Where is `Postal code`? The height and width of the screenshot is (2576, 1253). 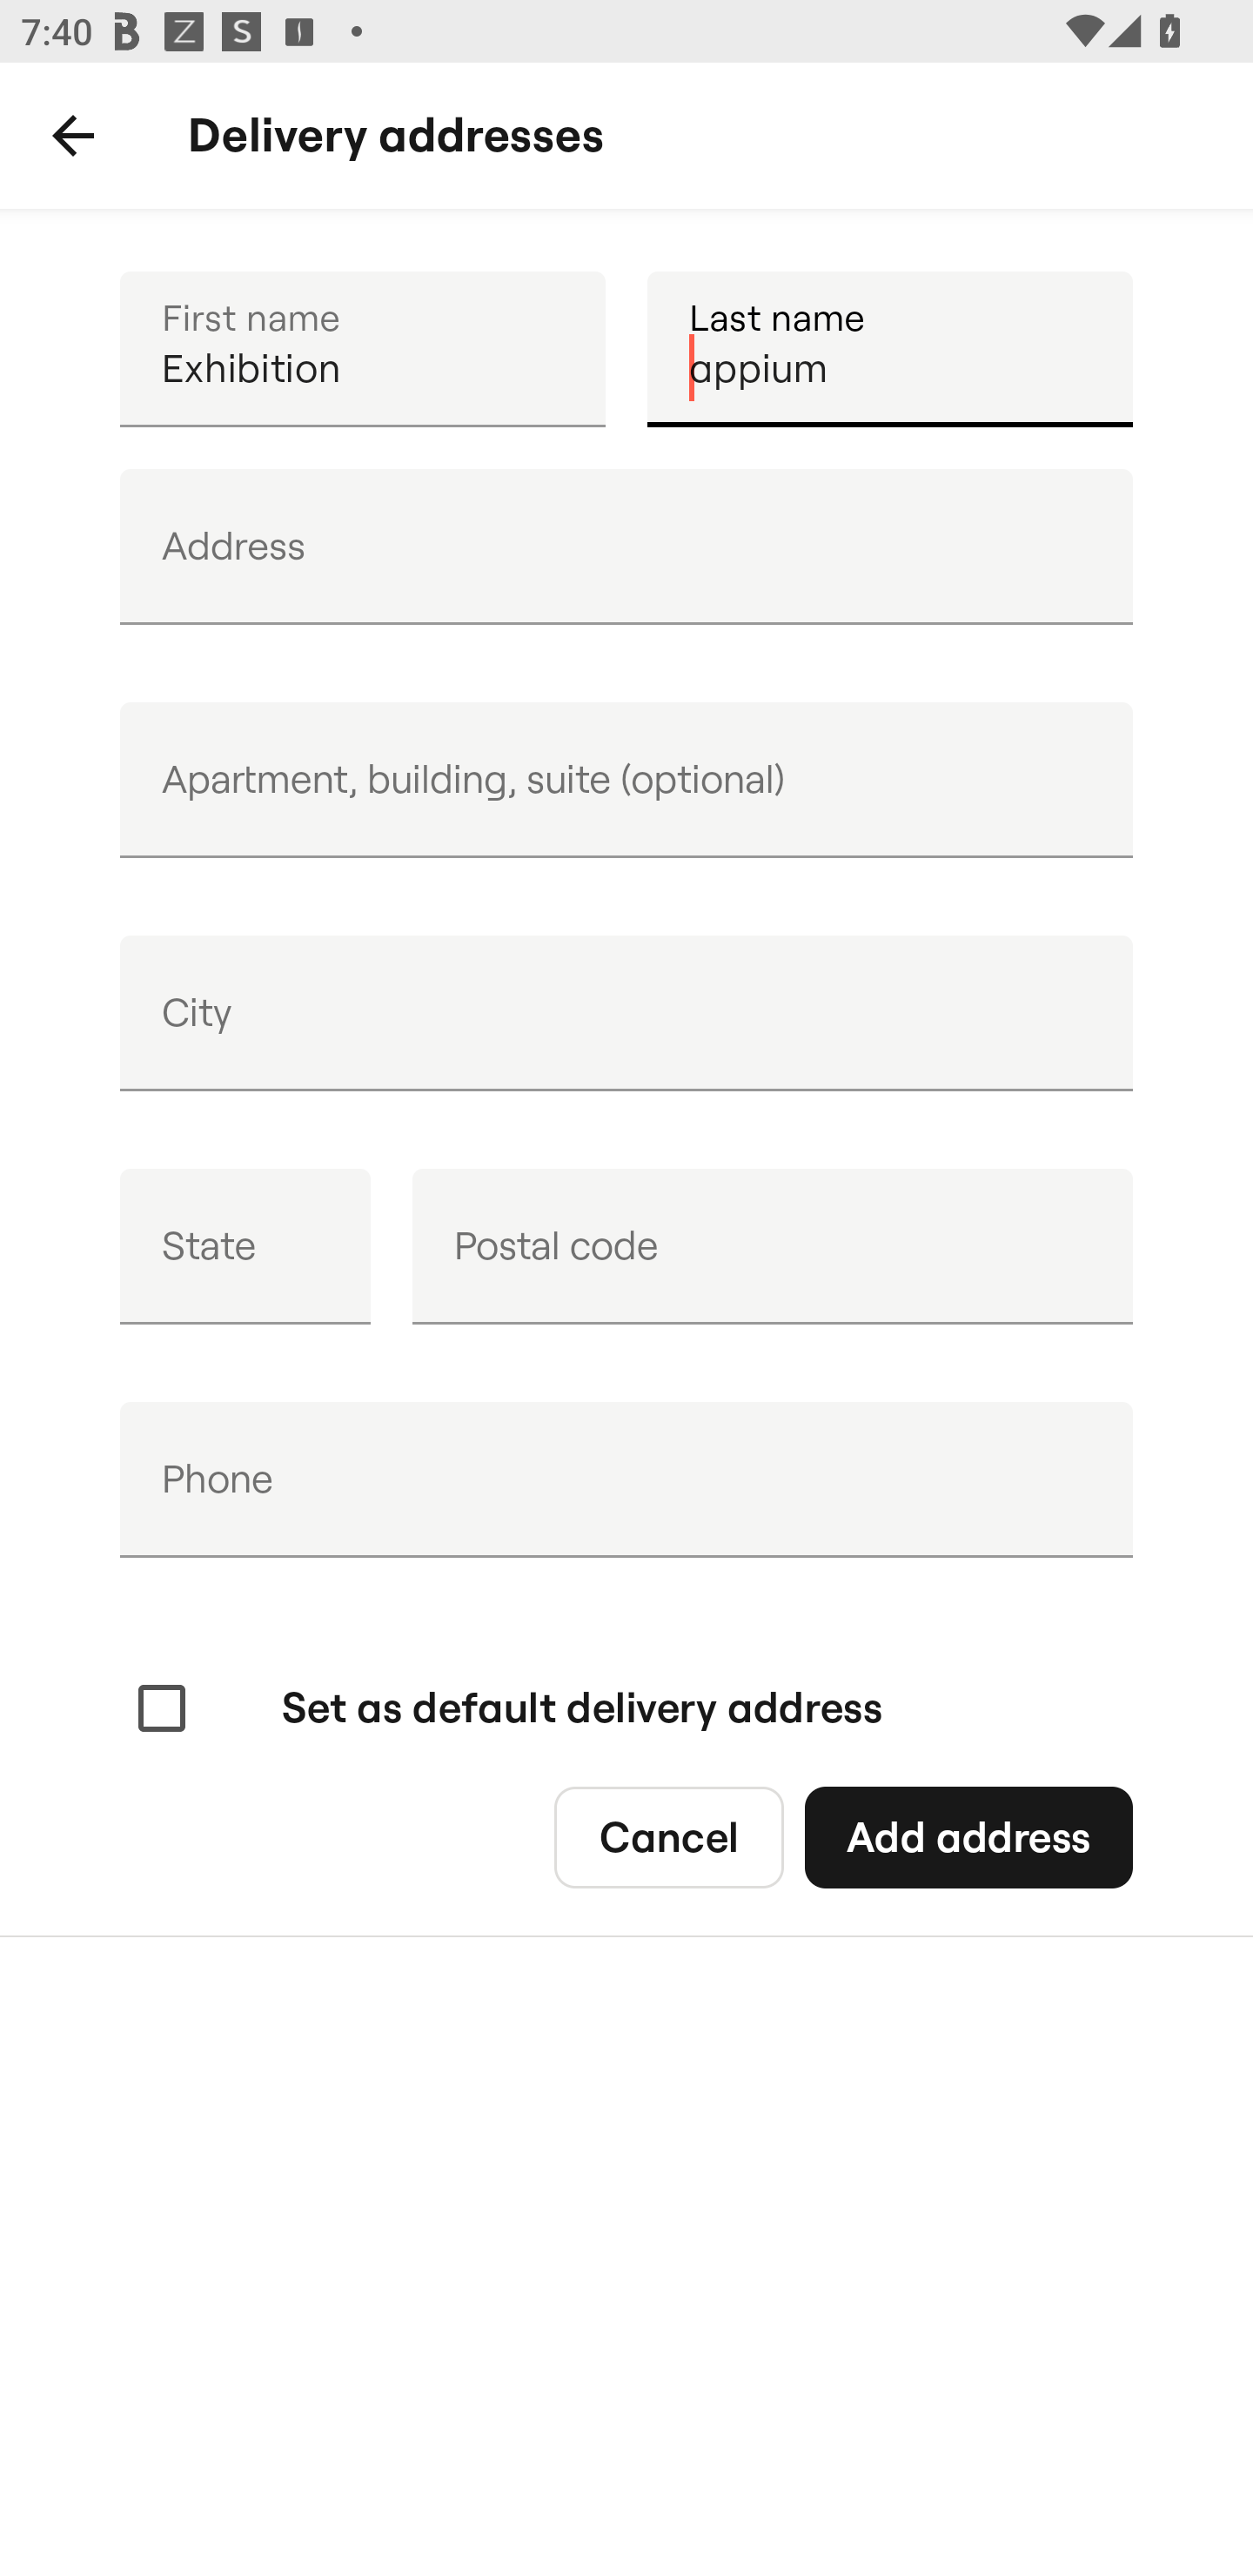
Postal code is located at coordinates (772, 1246).